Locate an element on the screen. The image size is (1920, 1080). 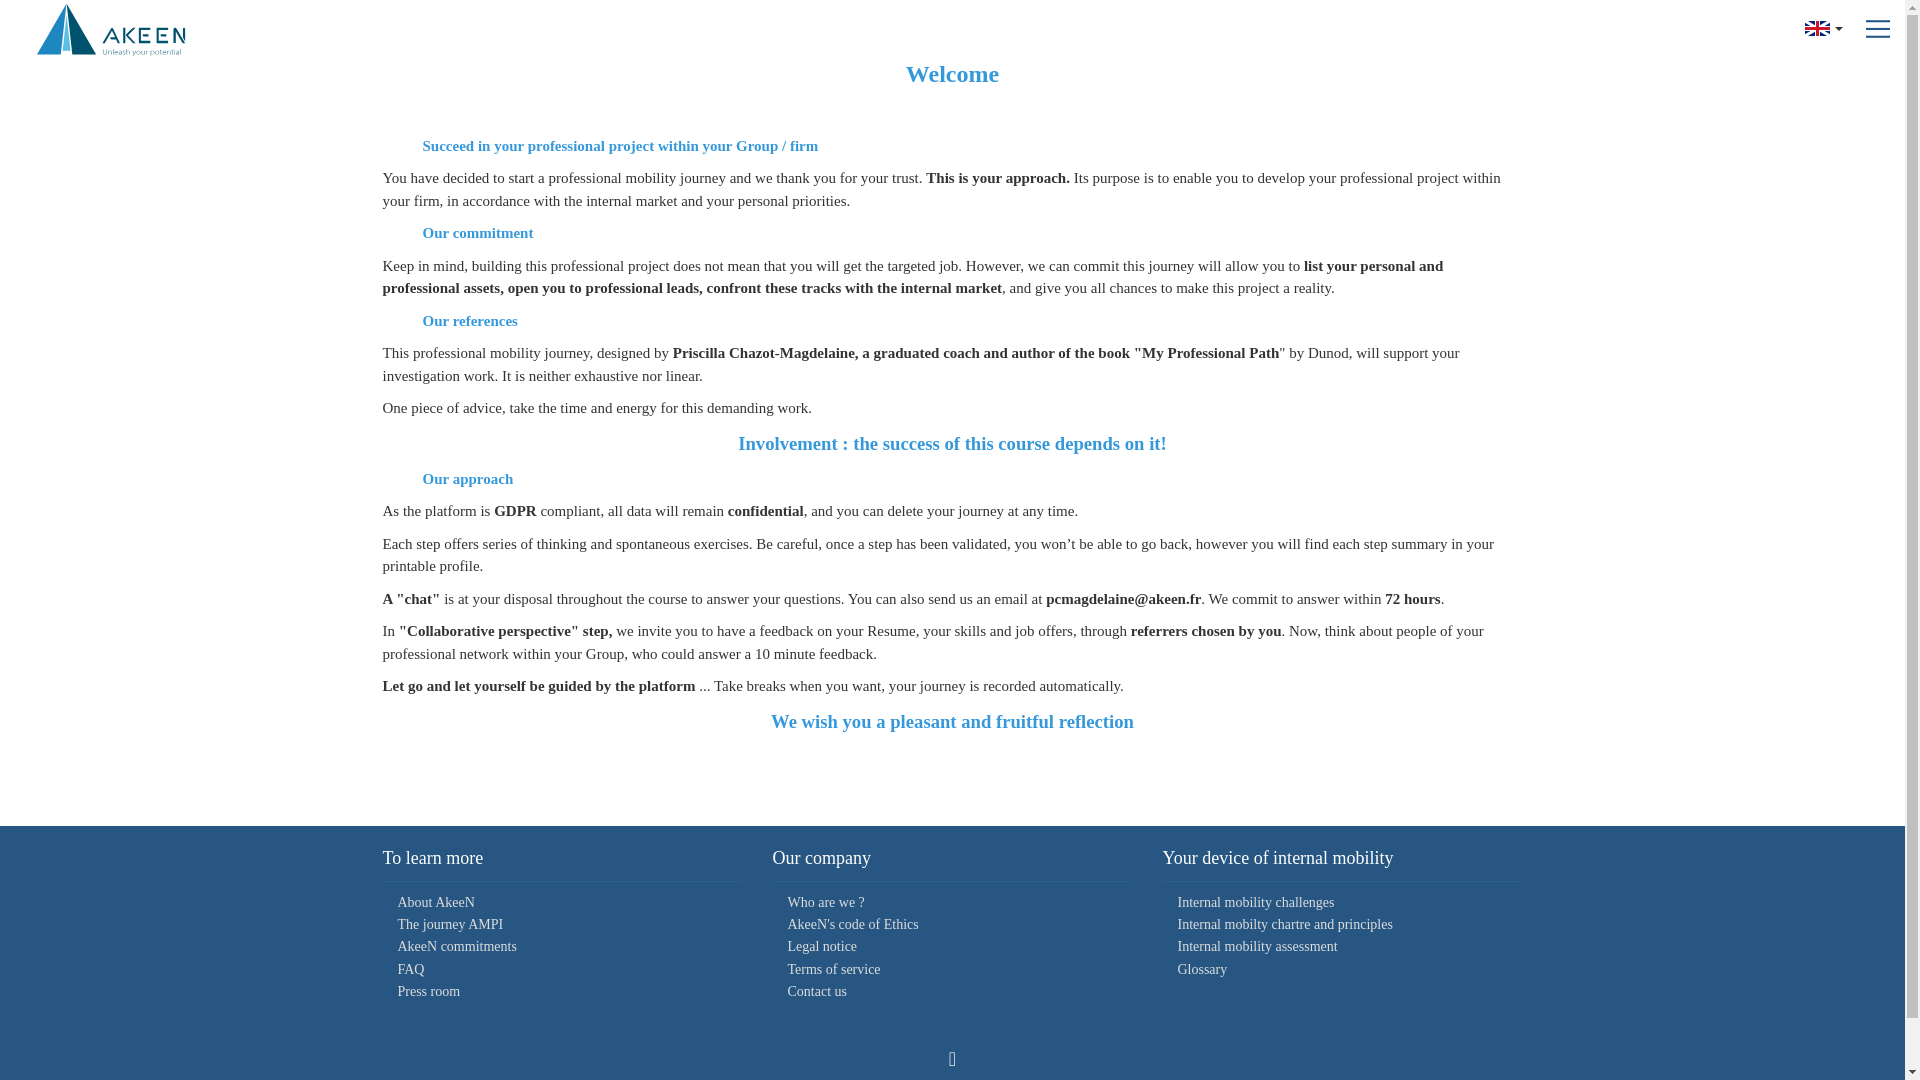
Internal mobility assessment is located at coordinates (1256, 946).